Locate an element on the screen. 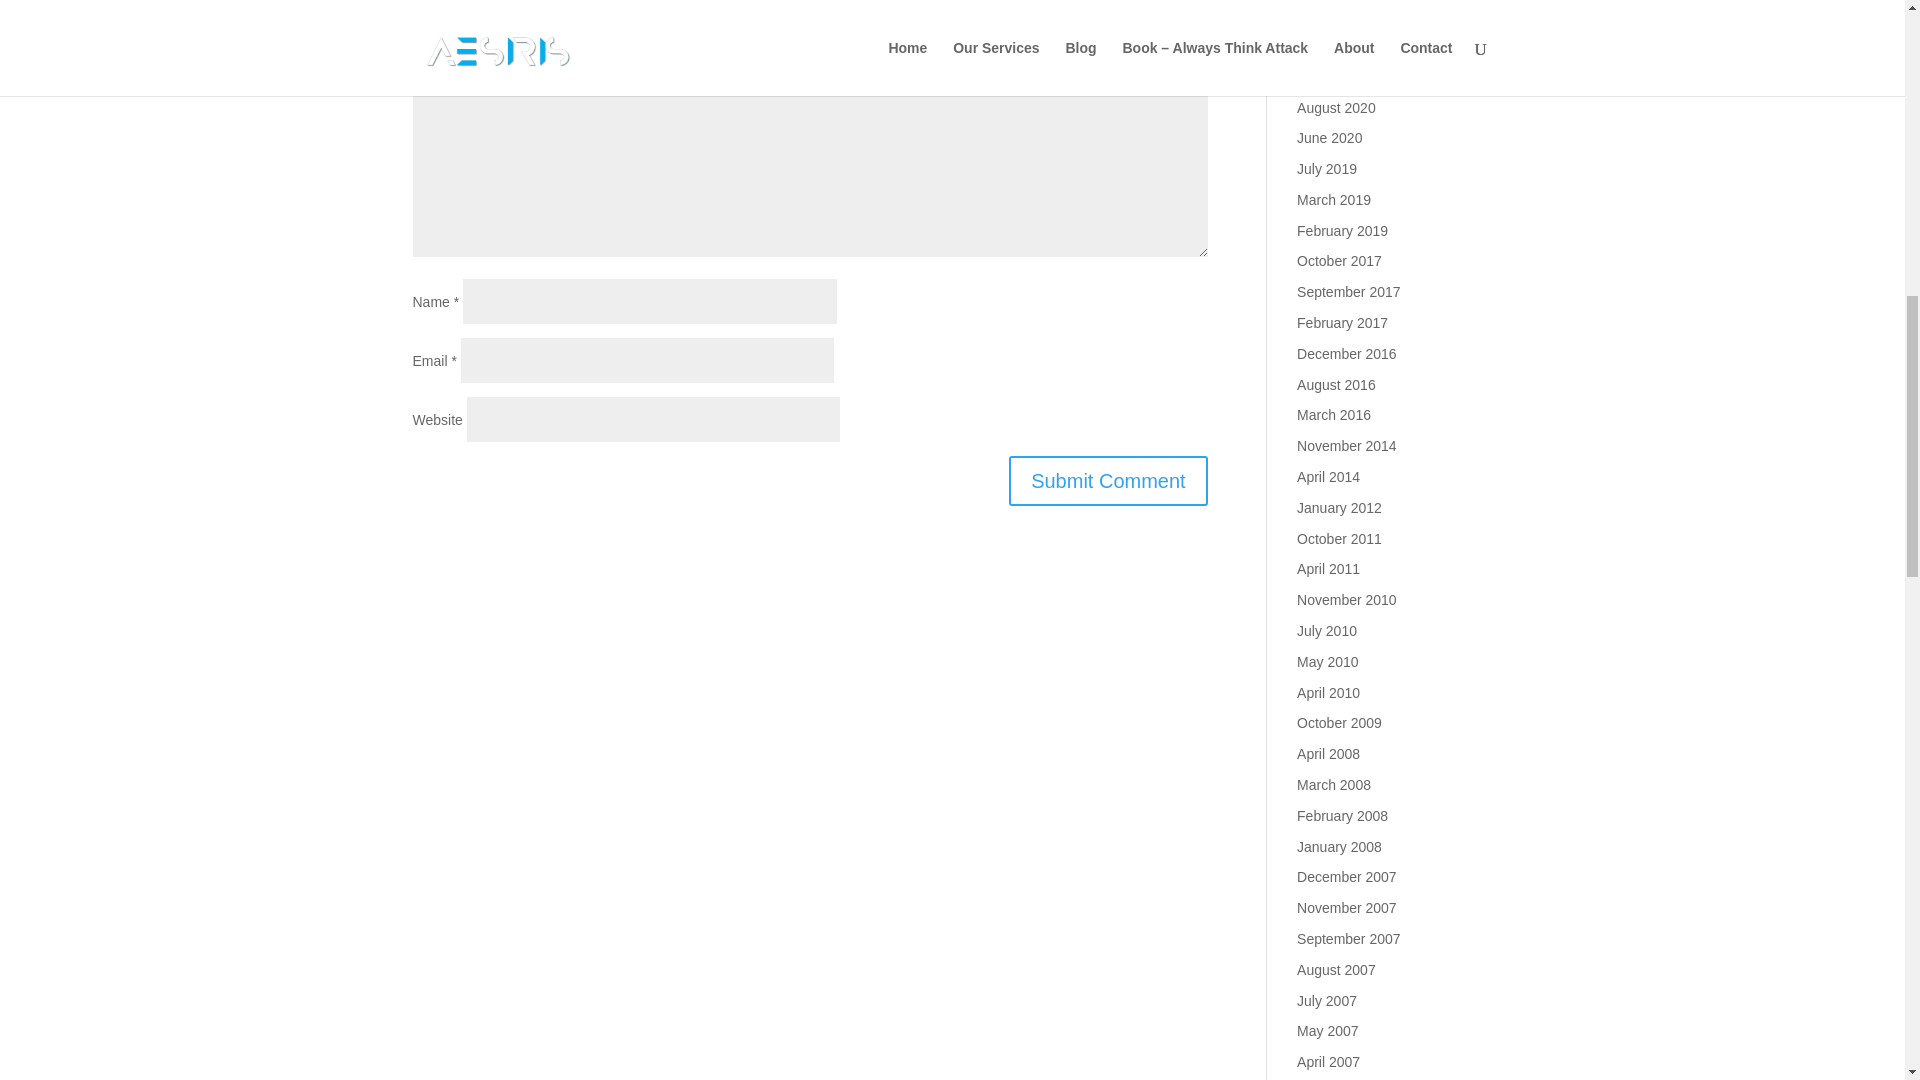 The height and width of the screenshot is (1080, 1920). March 2019 is located at coordinates (1334, 200).